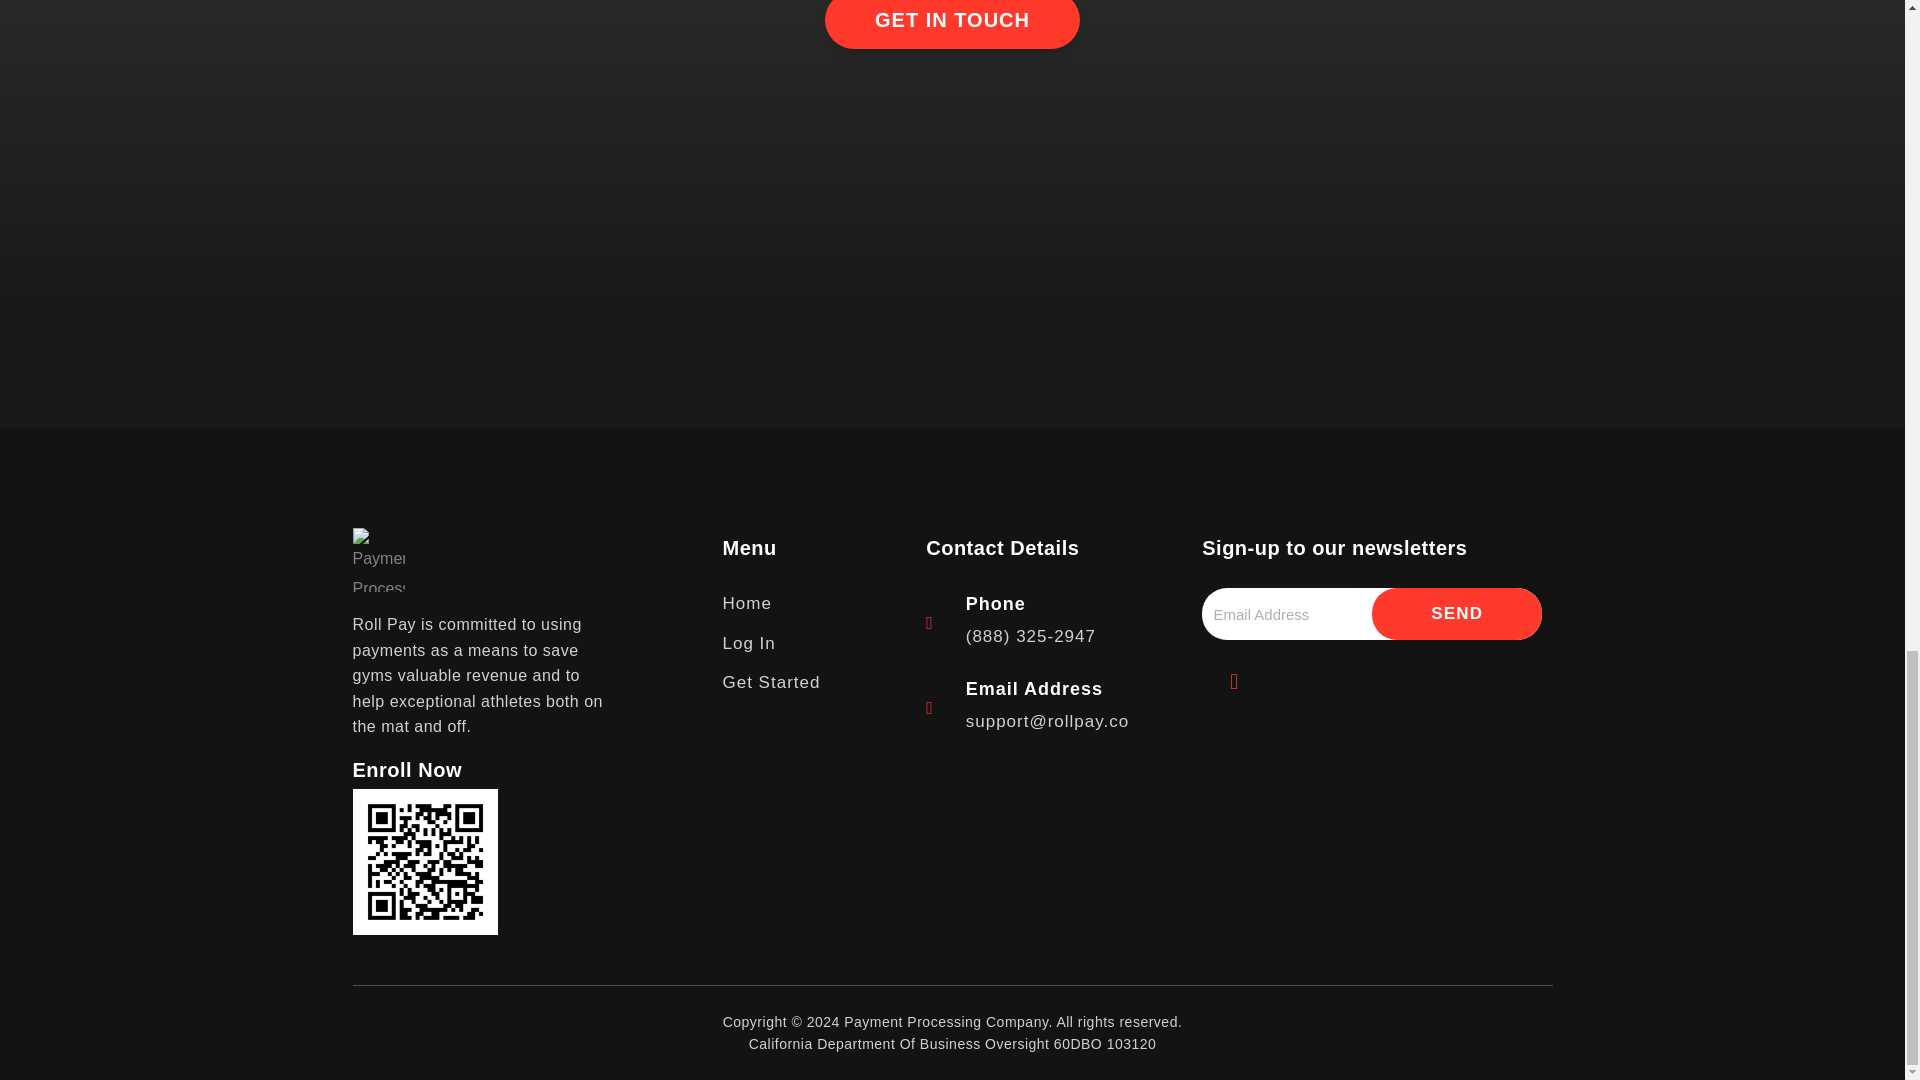 The width and height of the screenshot is (1920, 1080). What do you see at coordinates (814, 682) in the screenshot?
I see `Get Started` at bounding box center [814, 682].